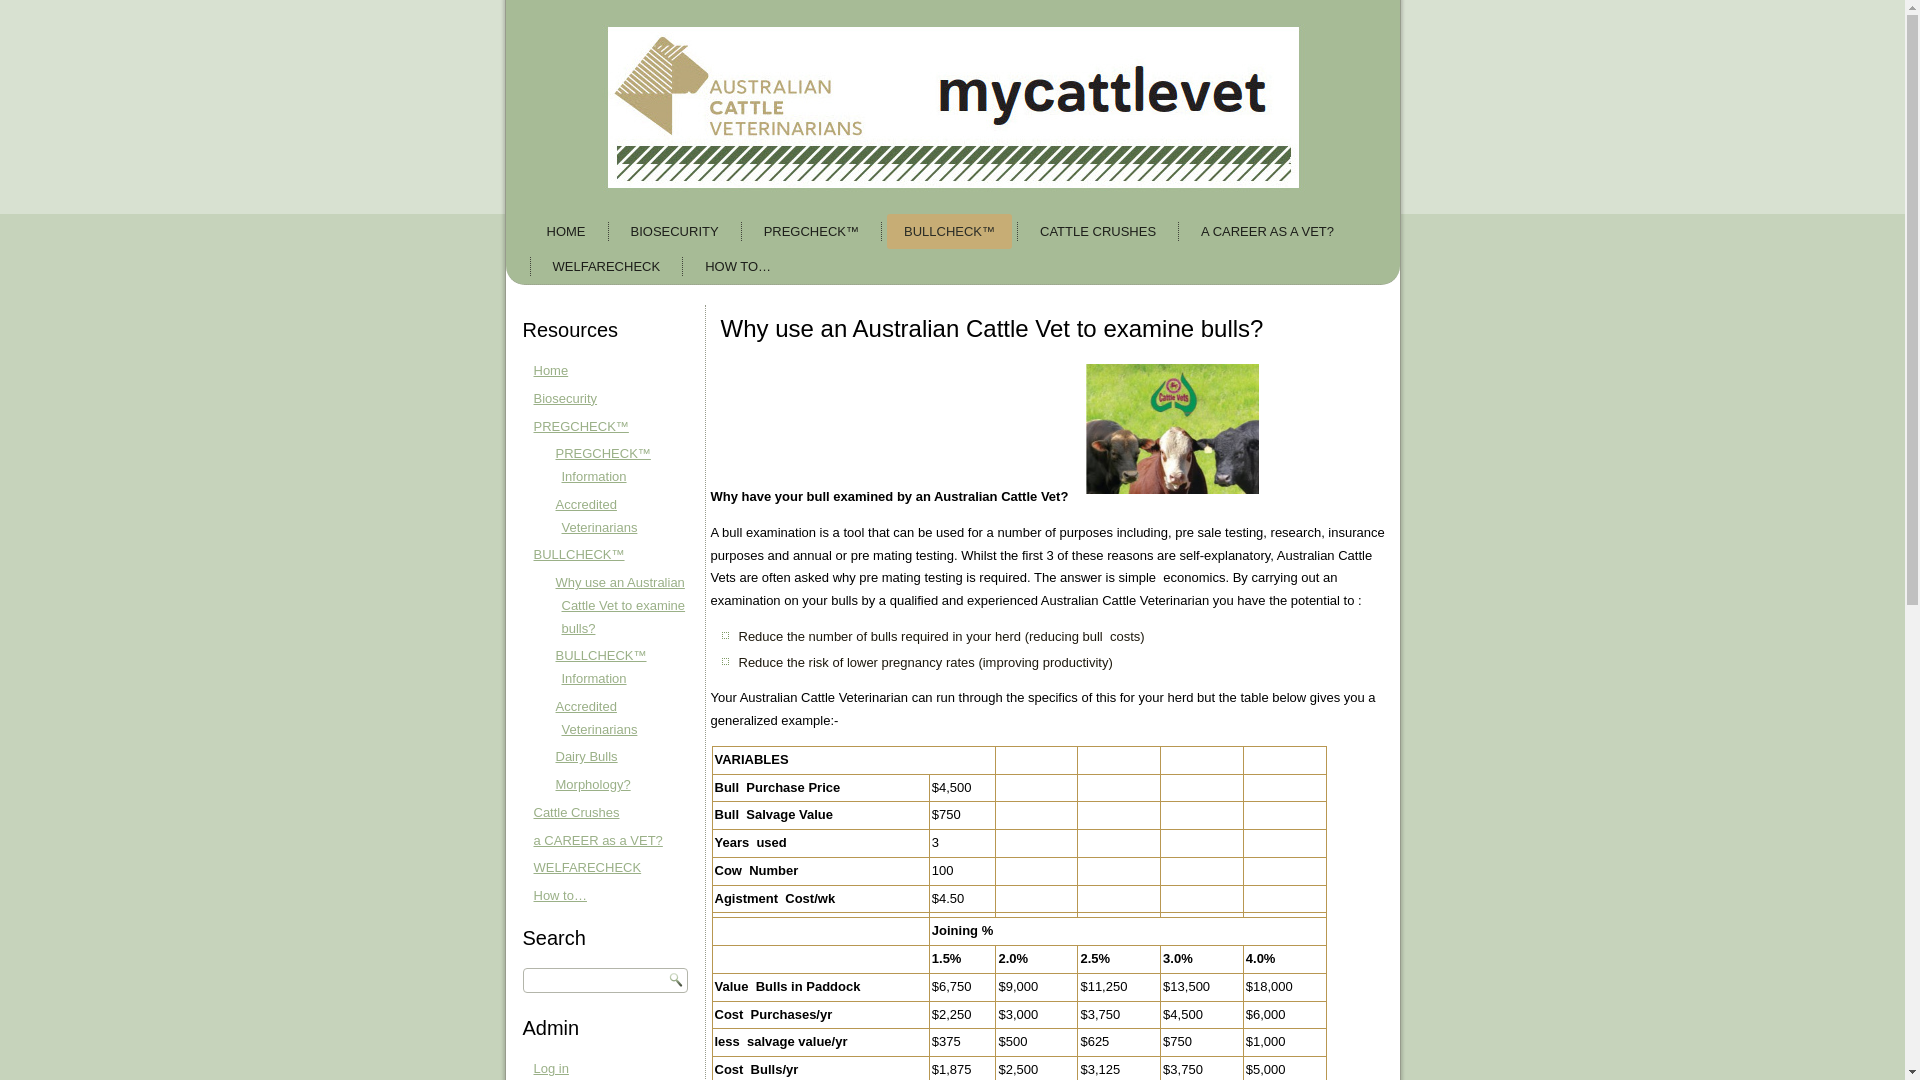 Image resolution: width=1920 pixels, height=1080 pixels. Describe the element at coordinates (598, 840) in the screenshot. I see `a CAREER as a VET?` at that location.